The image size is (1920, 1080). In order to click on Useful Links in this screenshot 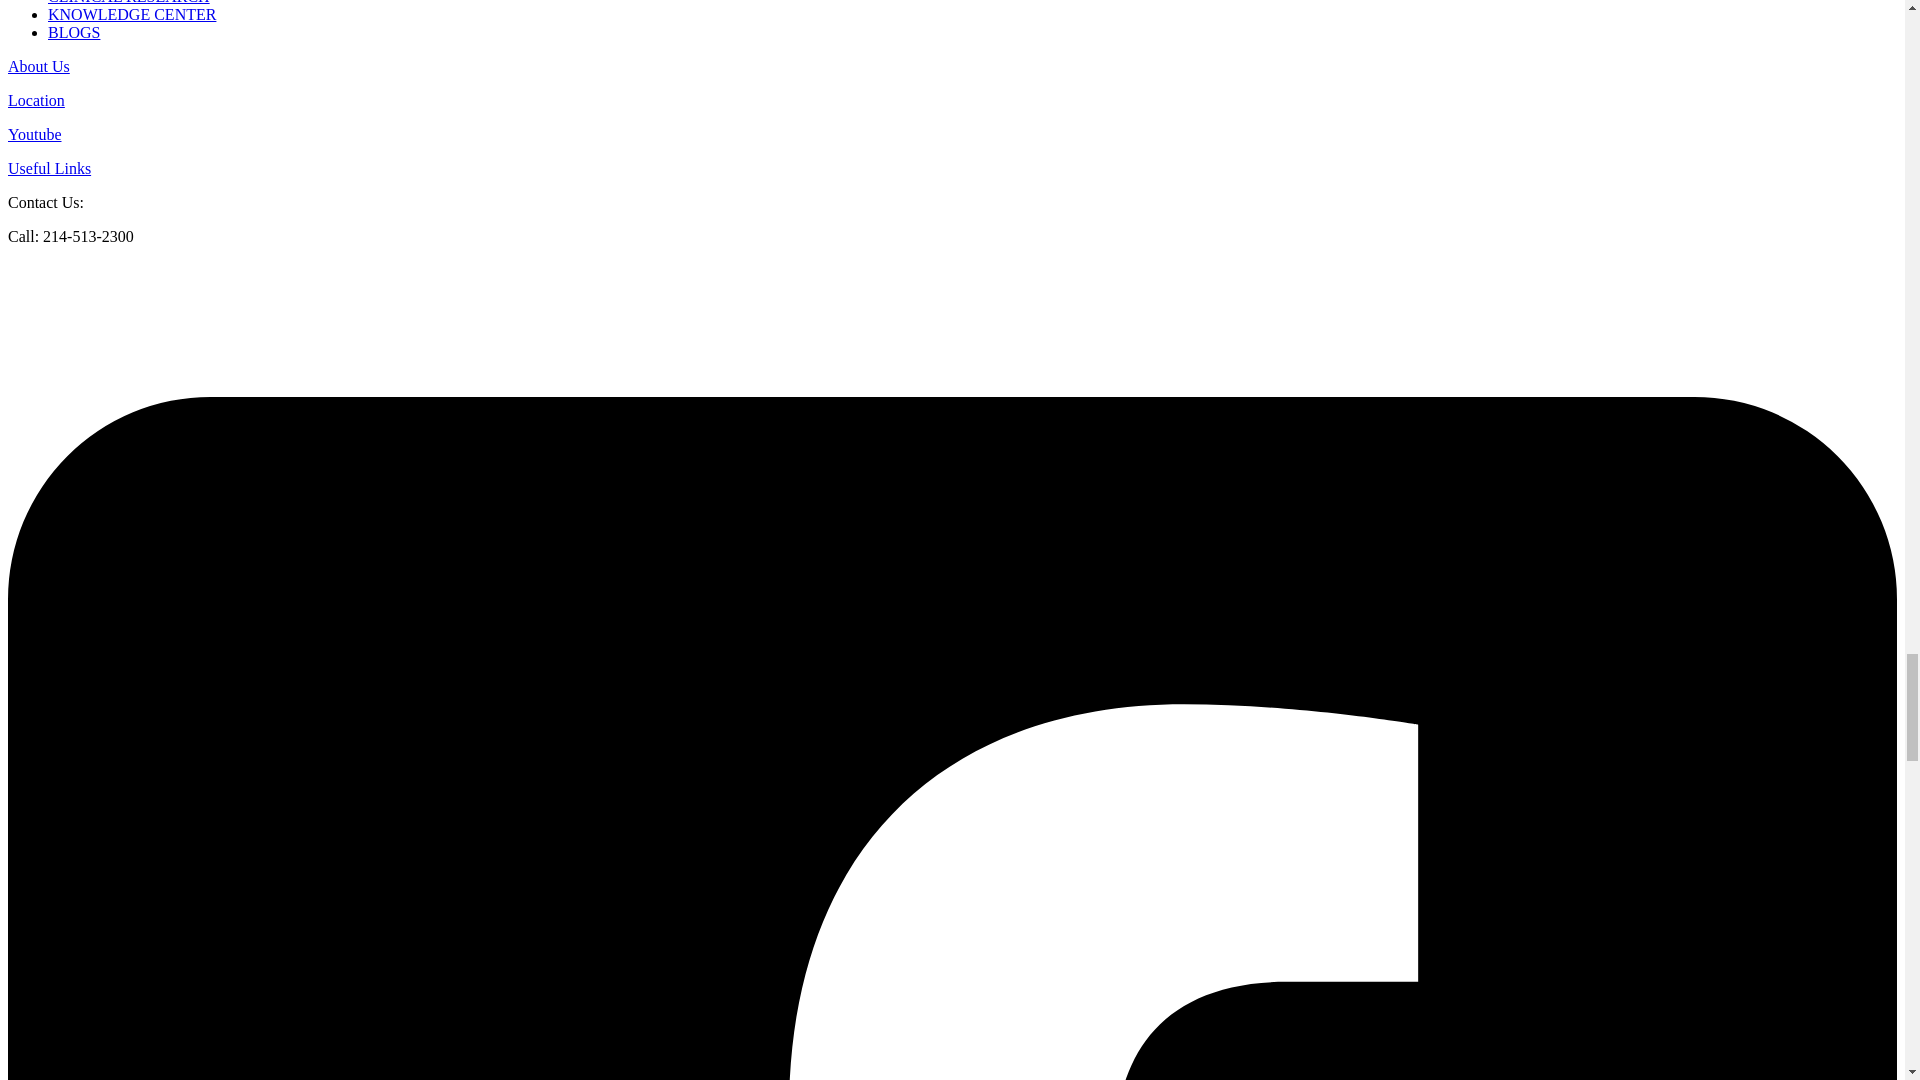, I will do `click(48, 168)`.